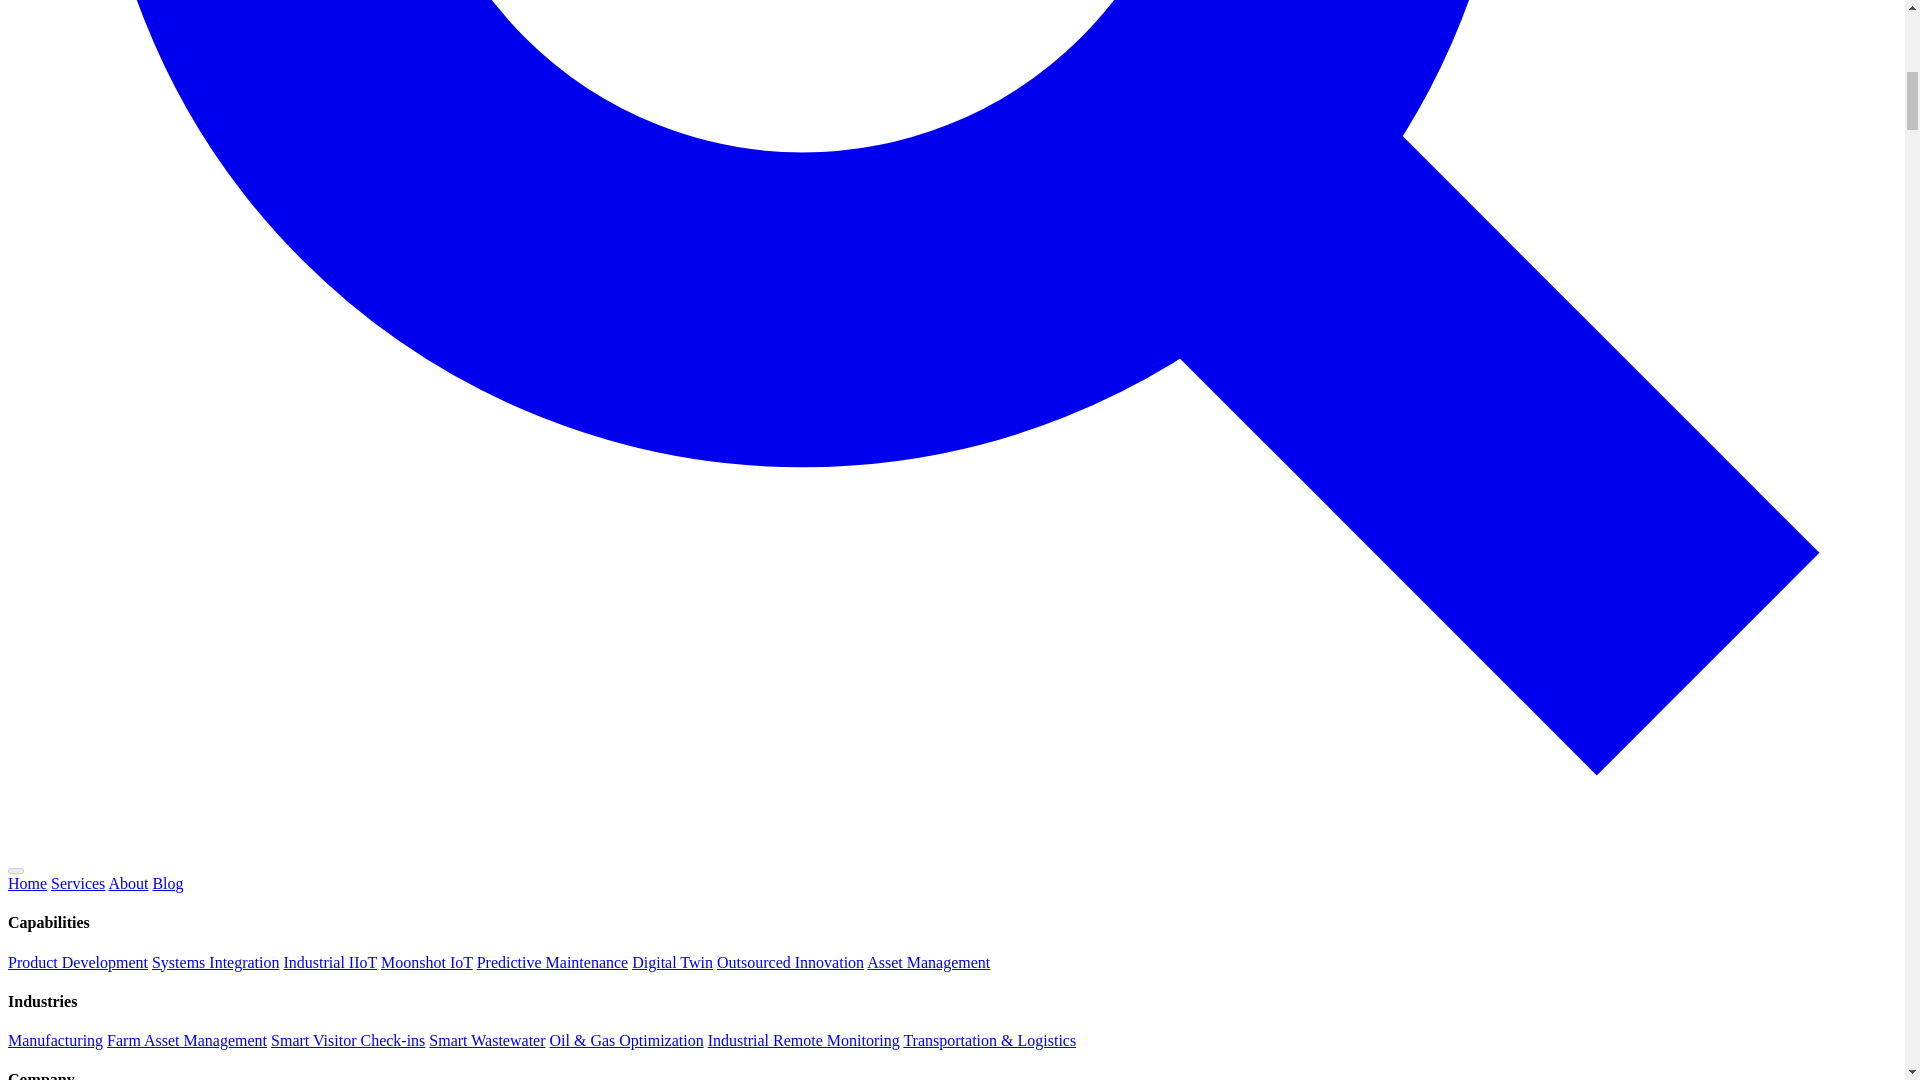 The height and width of the screenshot is (1080, 1920). I want to click on Smart Visitor Check-ins, so click(347, 1040).